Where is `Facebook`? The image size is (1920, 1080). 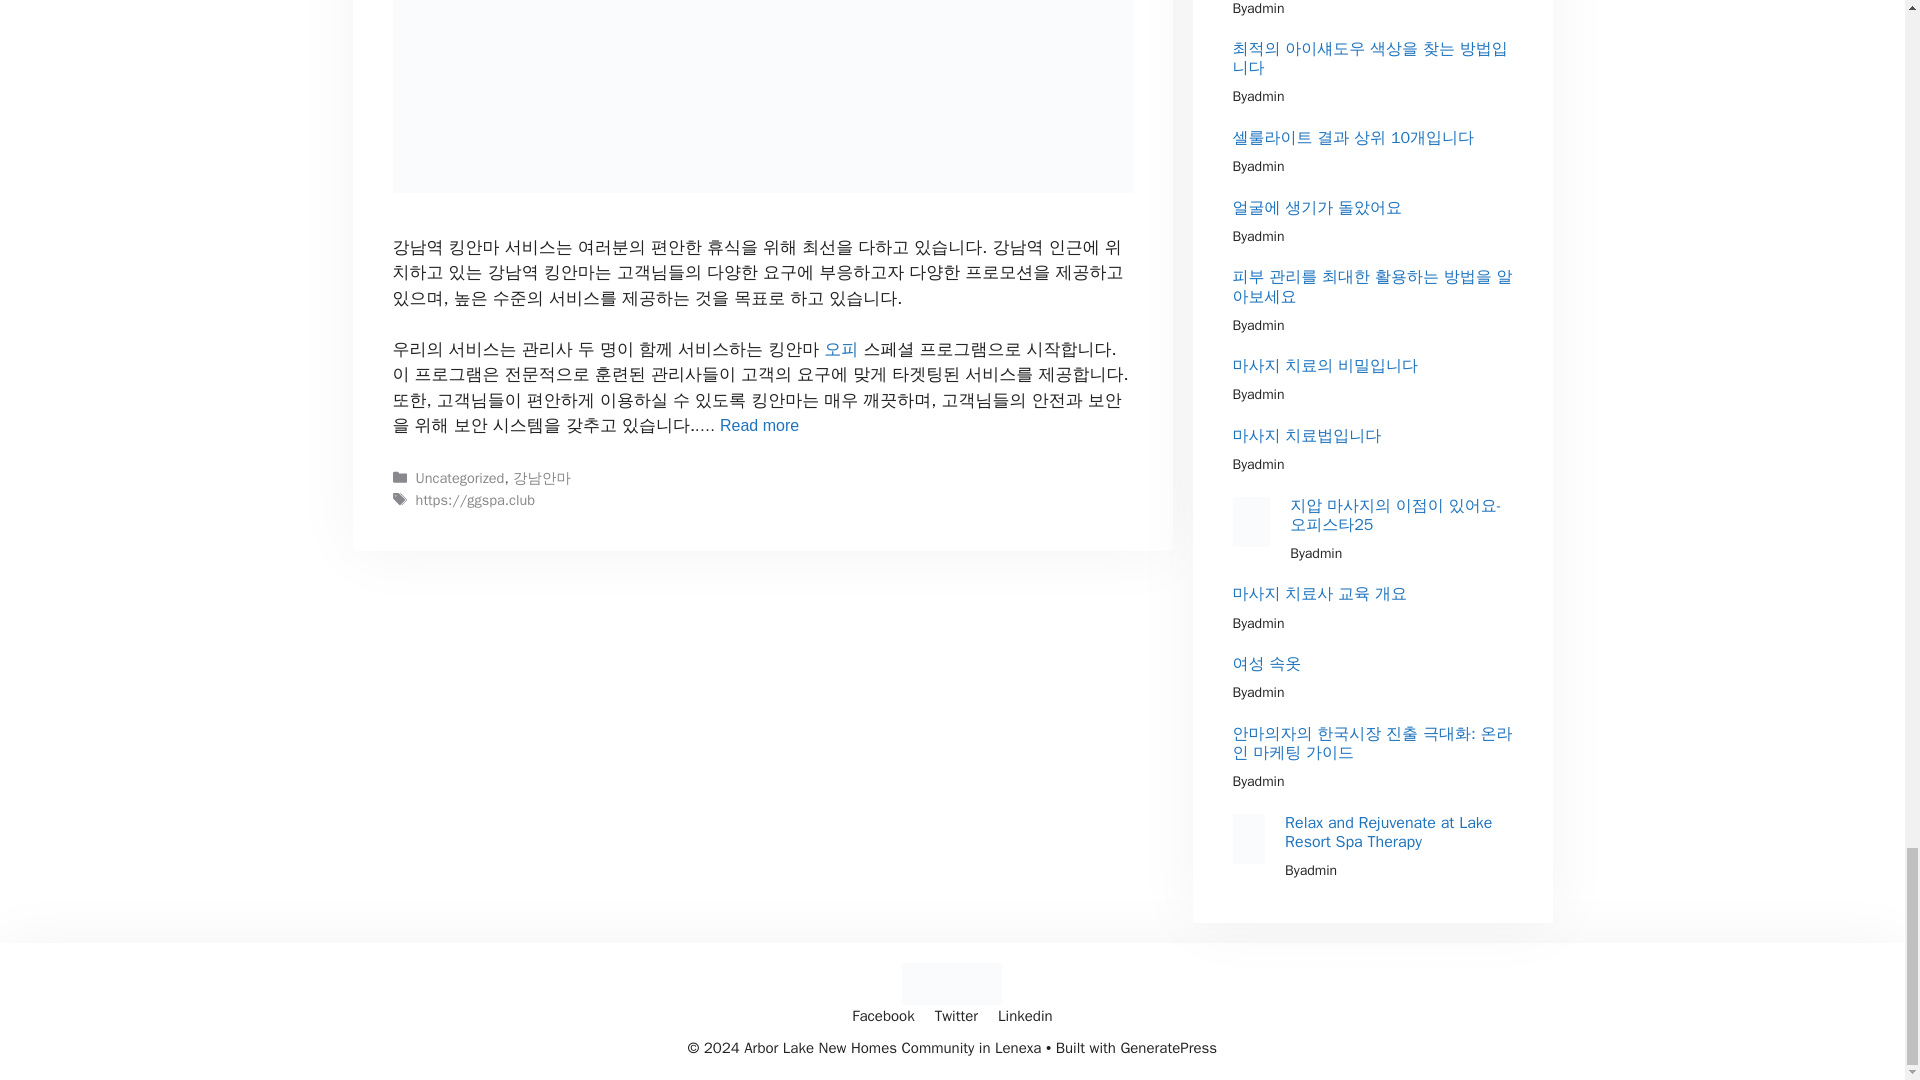
Facebook is located at coordinates (882, 1015).